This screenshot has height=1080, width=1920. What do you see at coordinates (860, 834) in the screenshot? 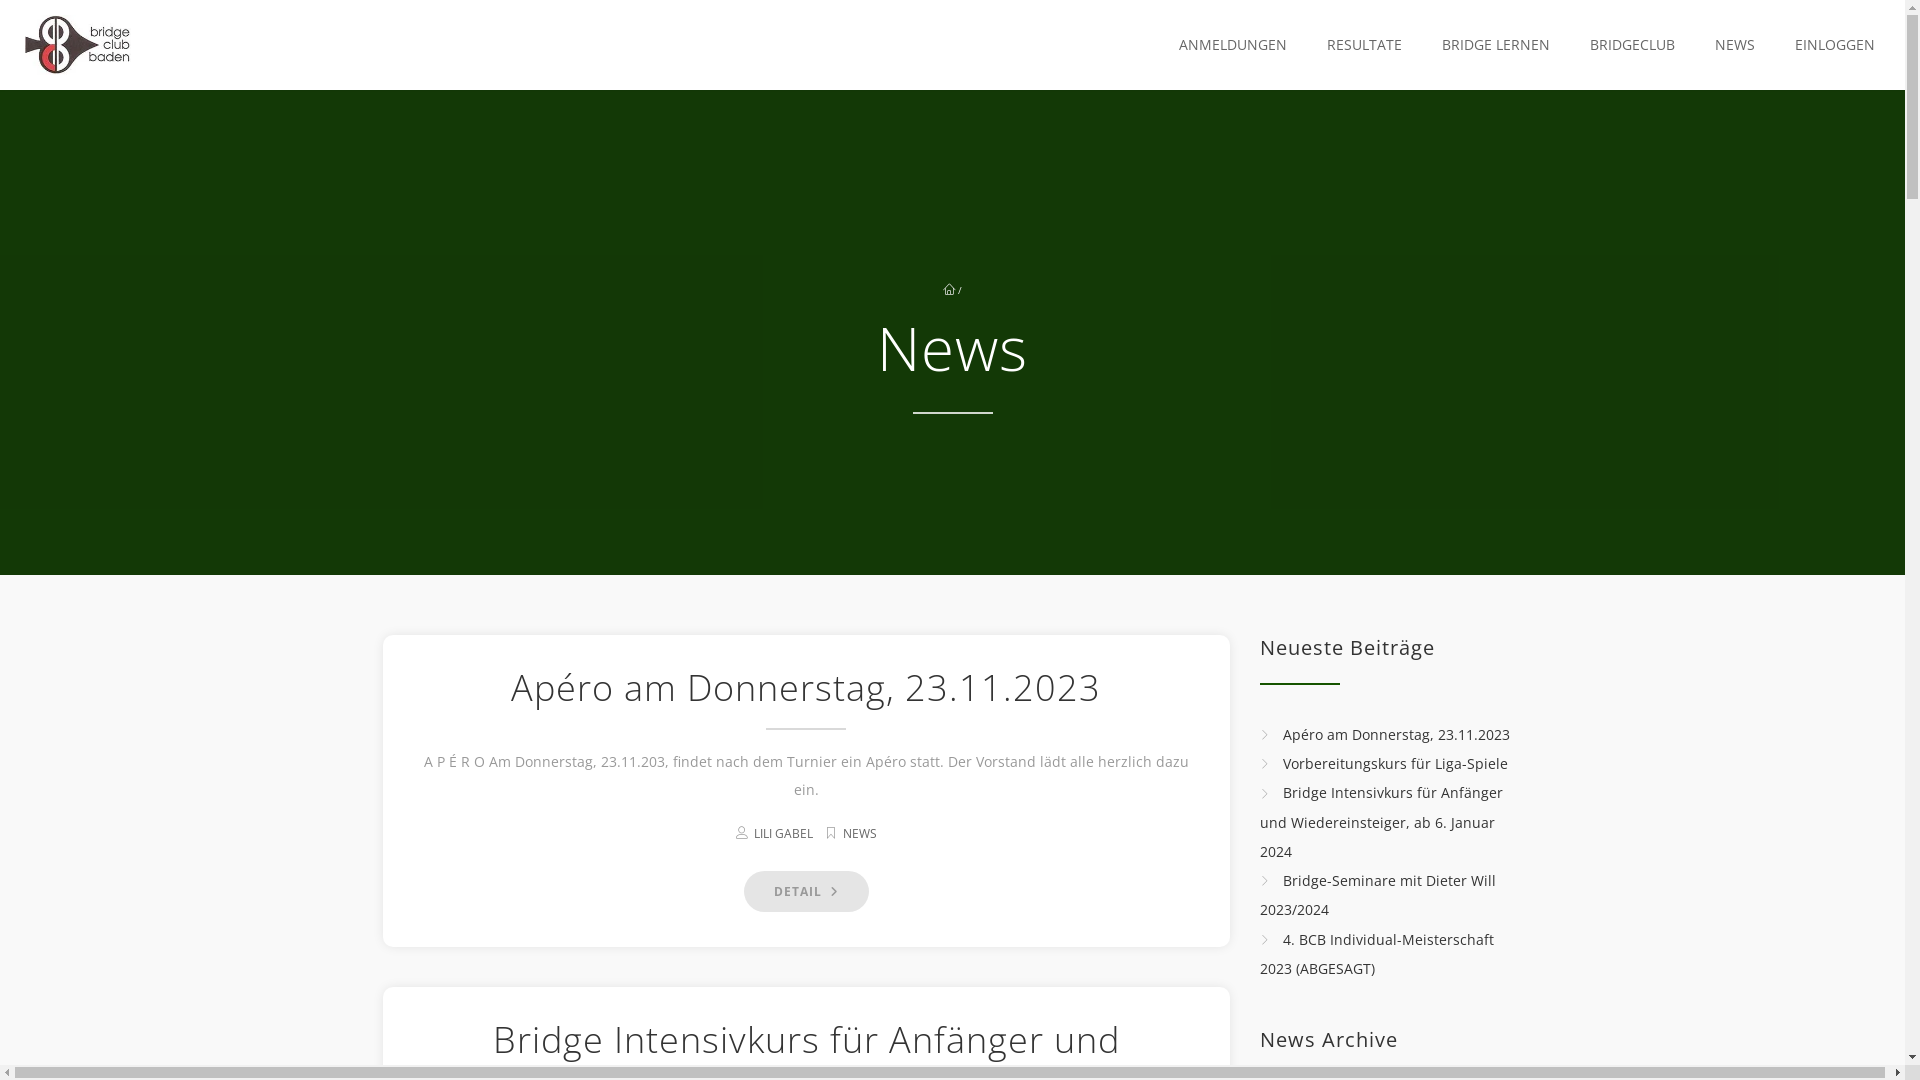
I see `NEWS` at bounding box center [860, 834].